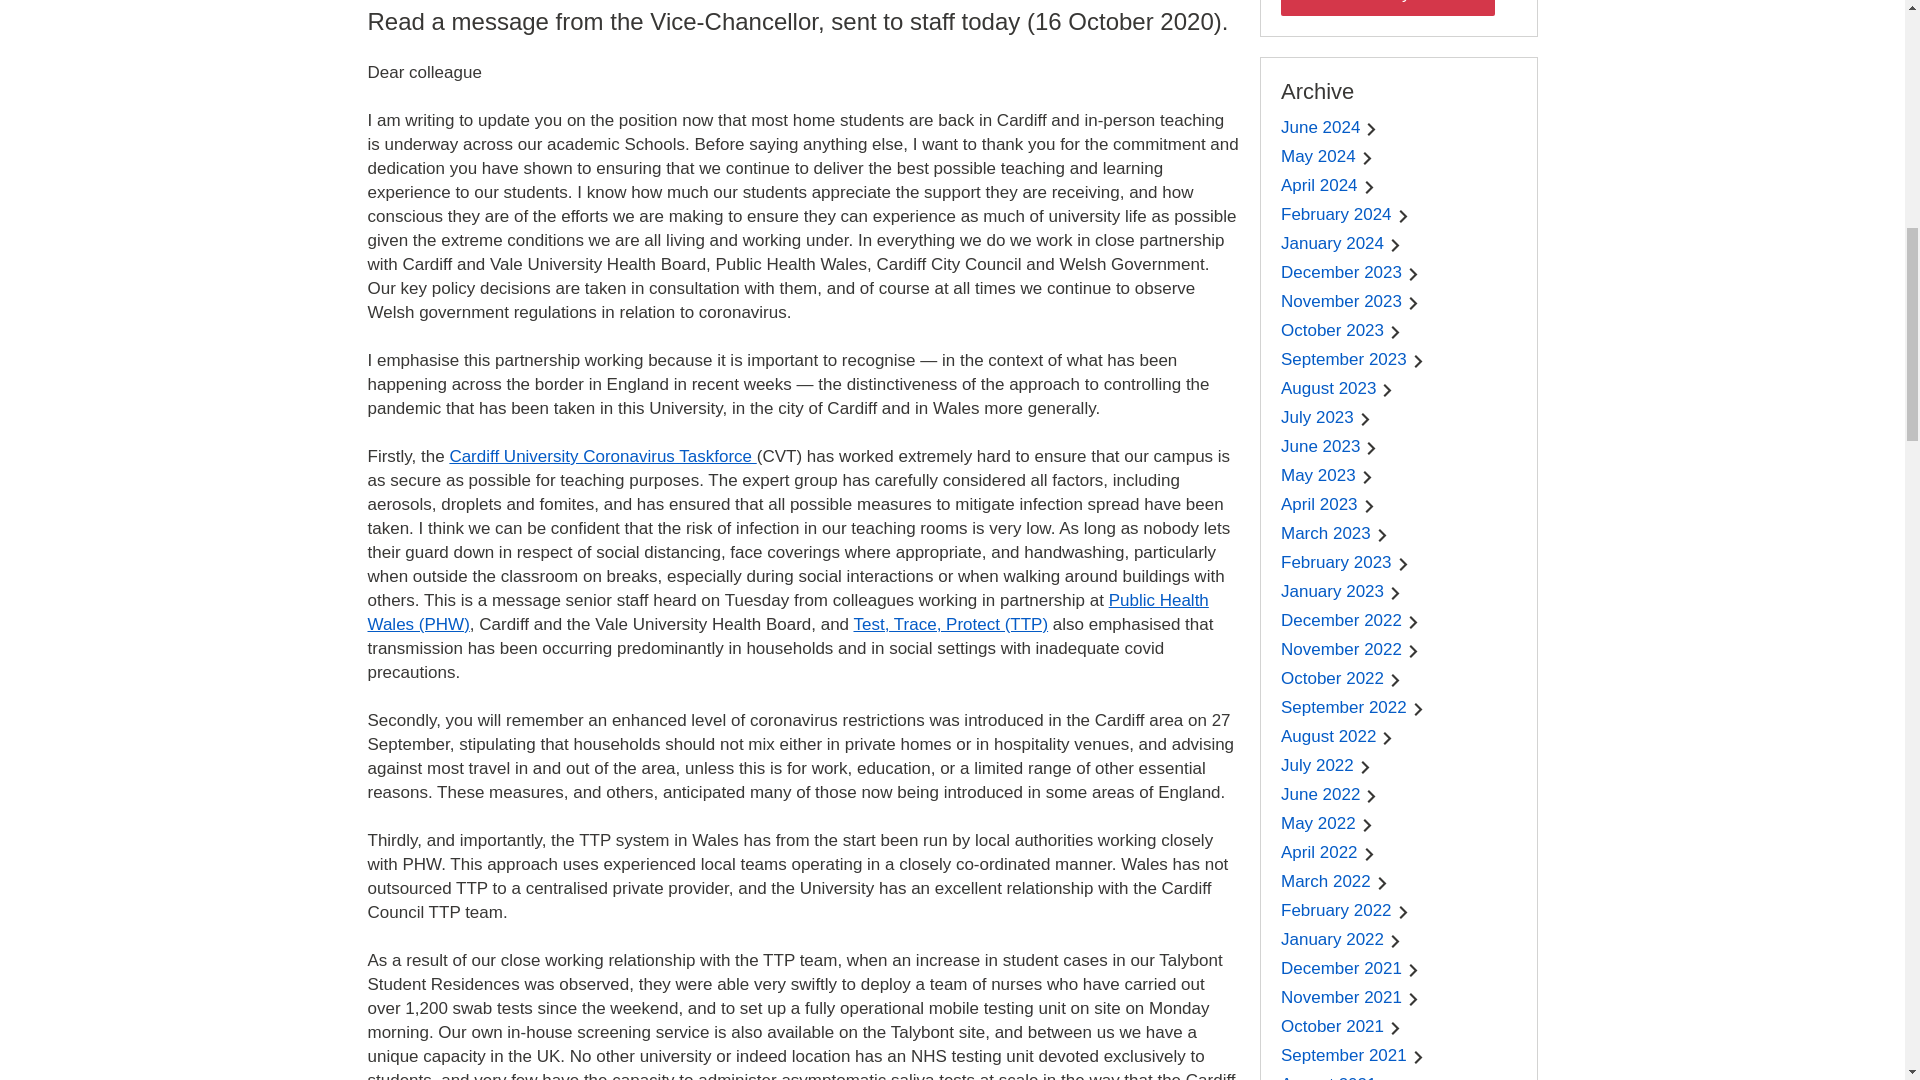  Describe the element at coordinates (1372, 448) in the screenshot. I see `Chevron right` at that location.